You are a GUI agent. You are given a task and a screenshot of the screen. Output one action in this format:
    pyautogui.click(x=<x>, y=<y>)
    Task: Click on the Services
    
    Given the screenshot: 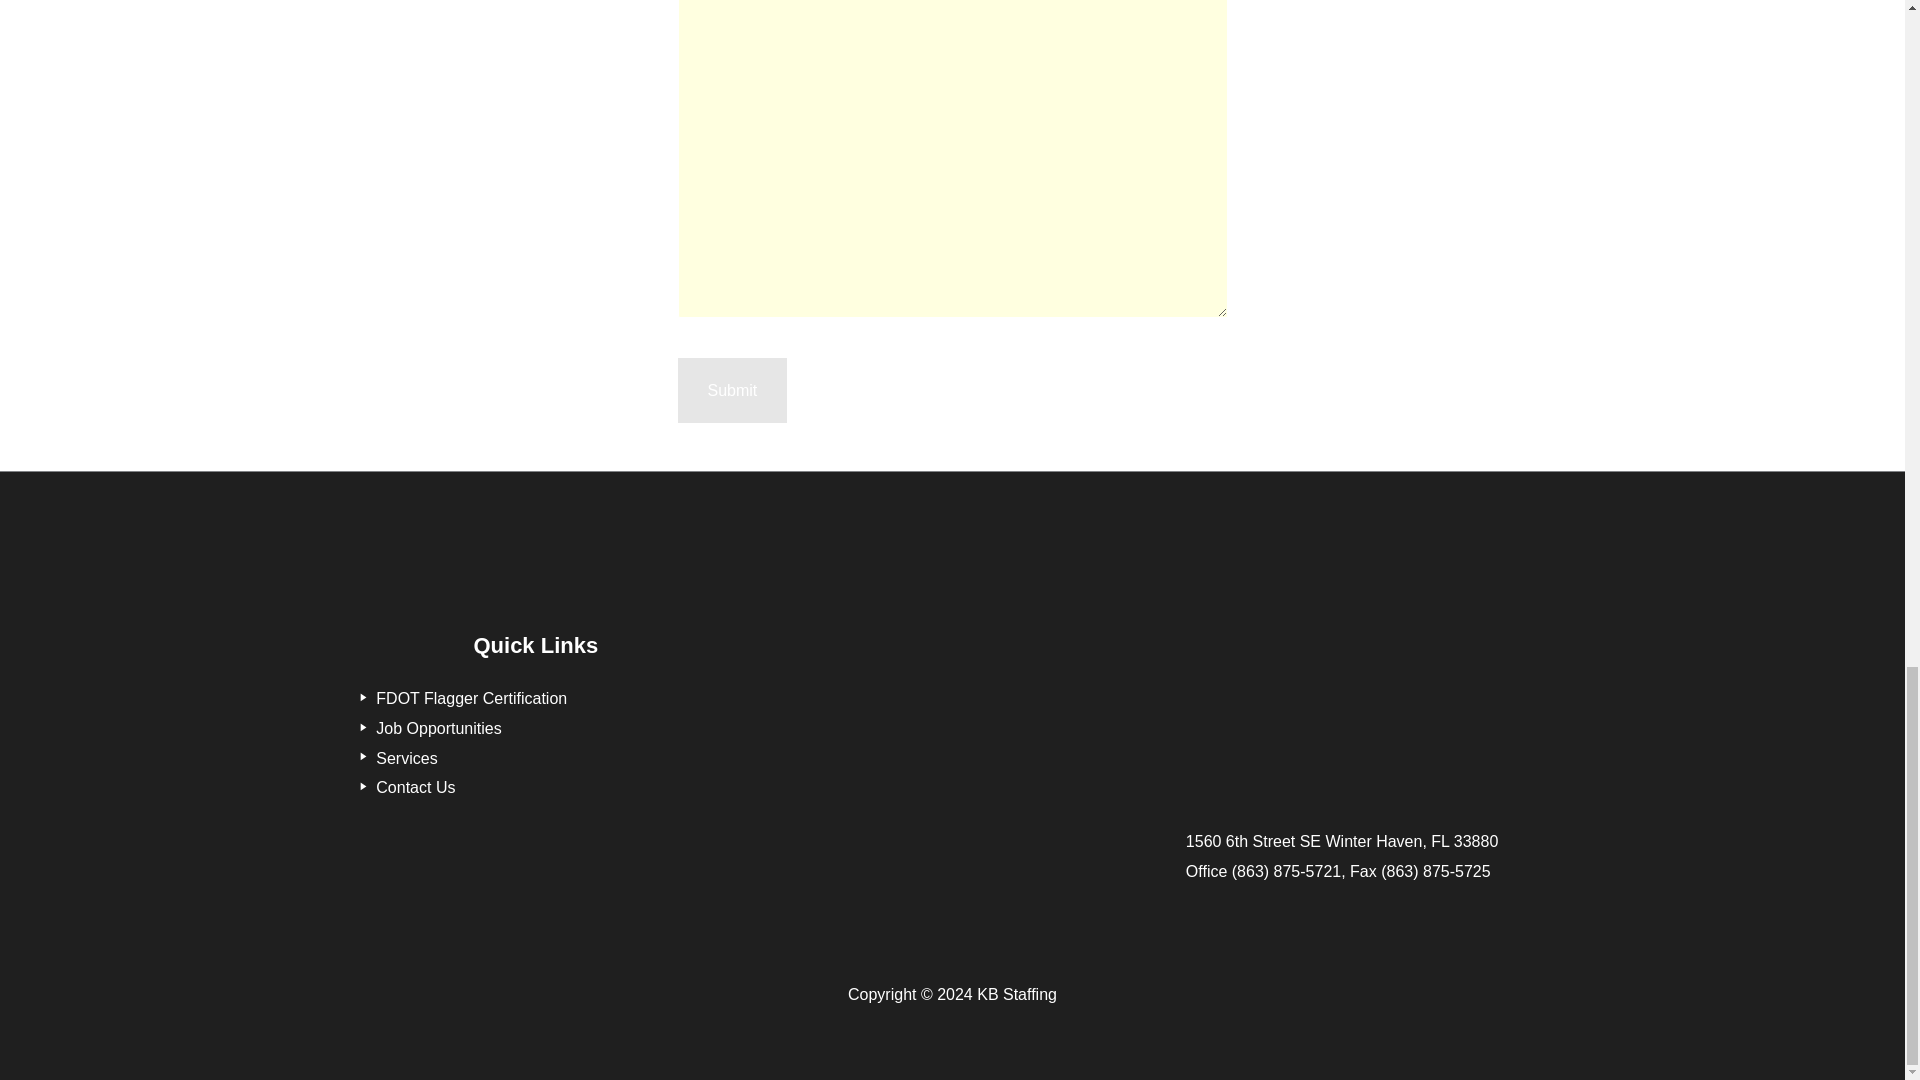 What is the action you would take?
    pyautogui.click(x=394, y=758)
    